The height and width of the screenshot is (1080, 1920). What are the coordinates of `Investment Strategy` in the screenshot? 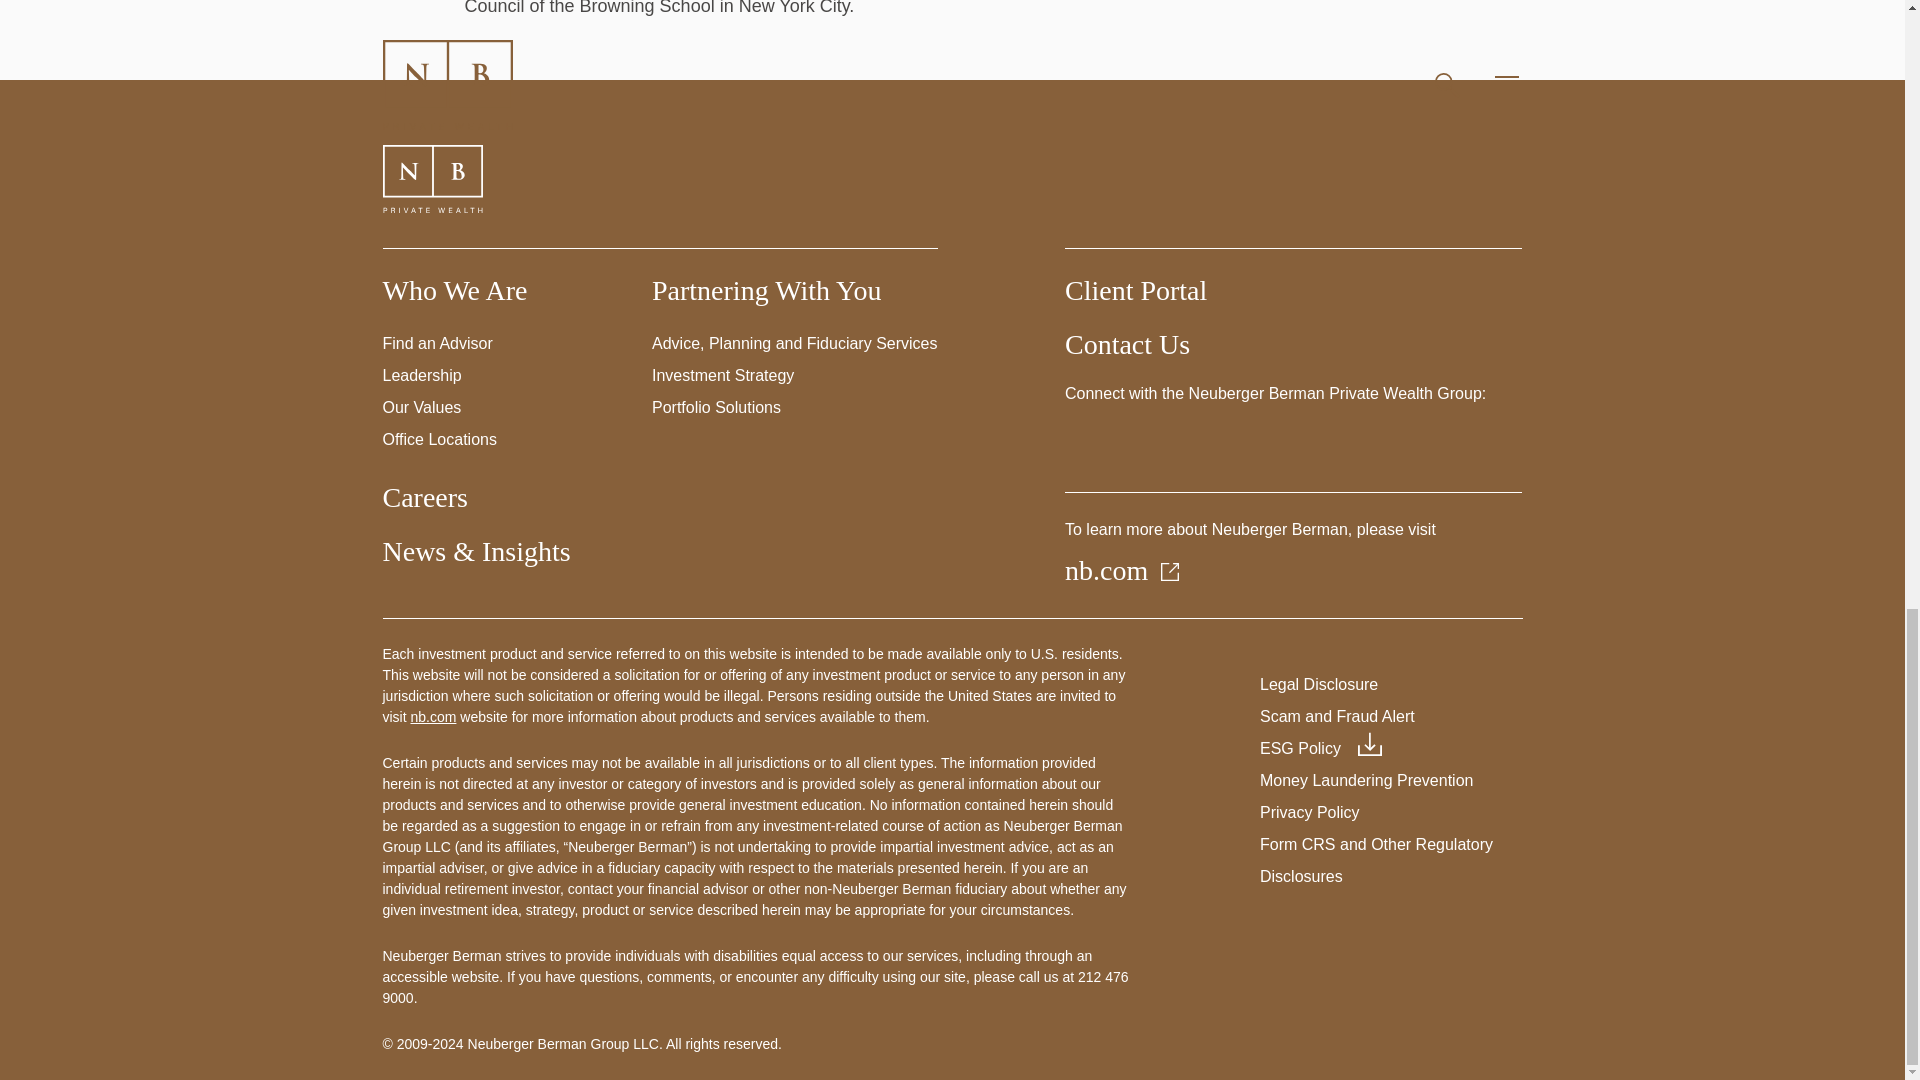 It's located at (723, 376).